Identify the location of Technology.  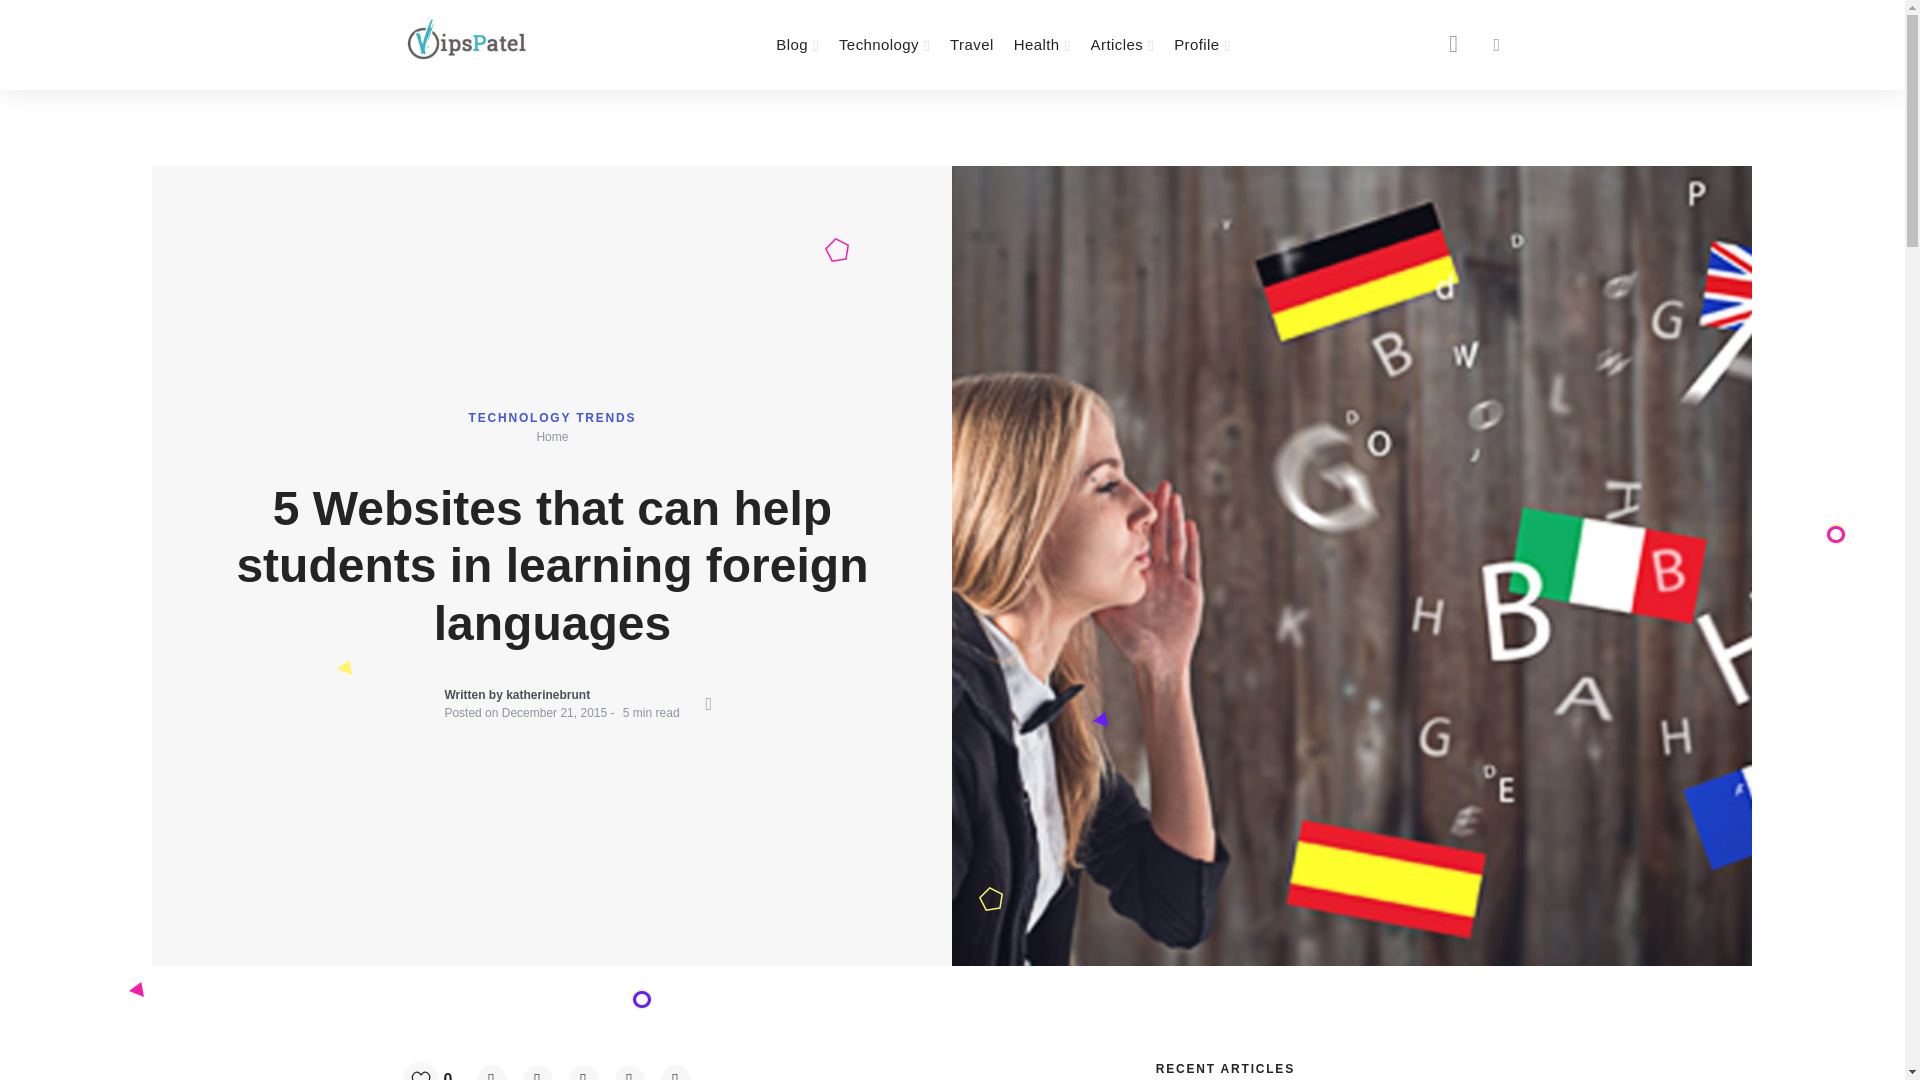
(884, 44).